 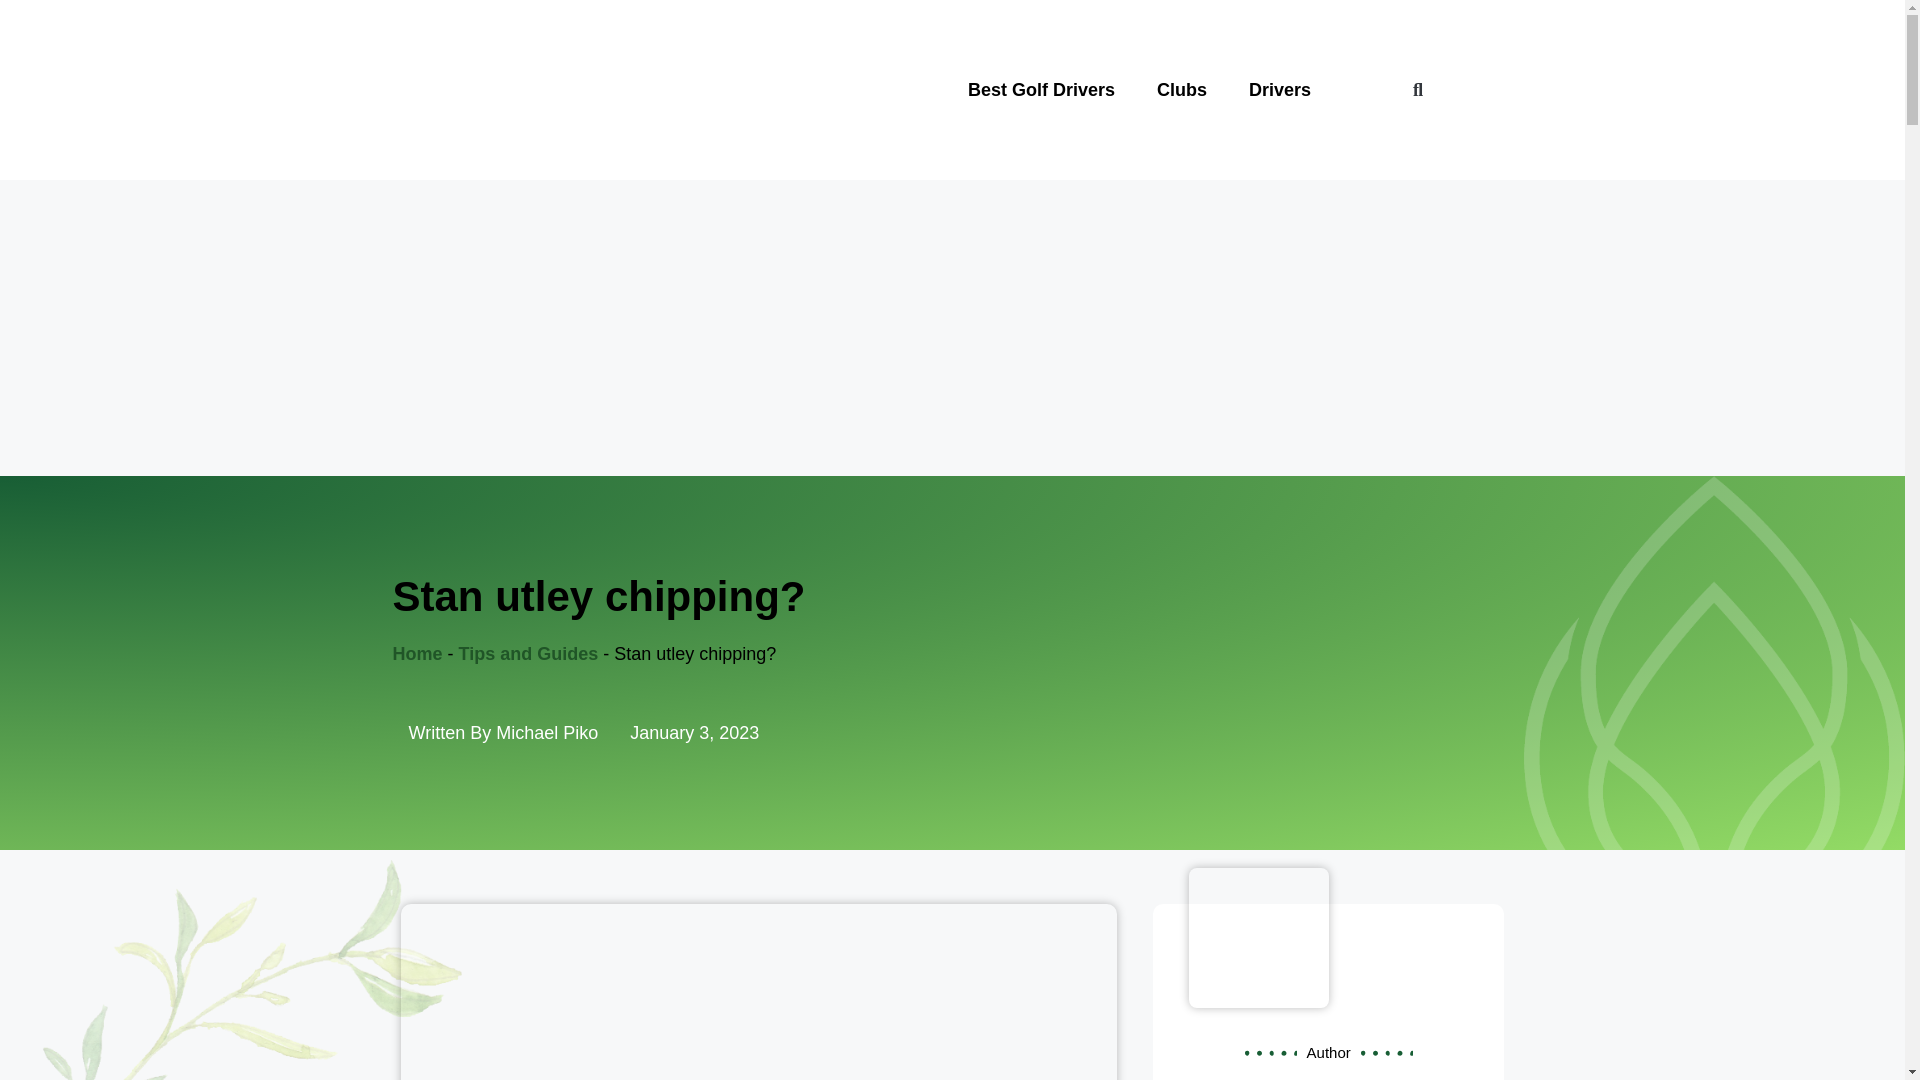 I want to click on Drivers, so click(x=1280, y=89).